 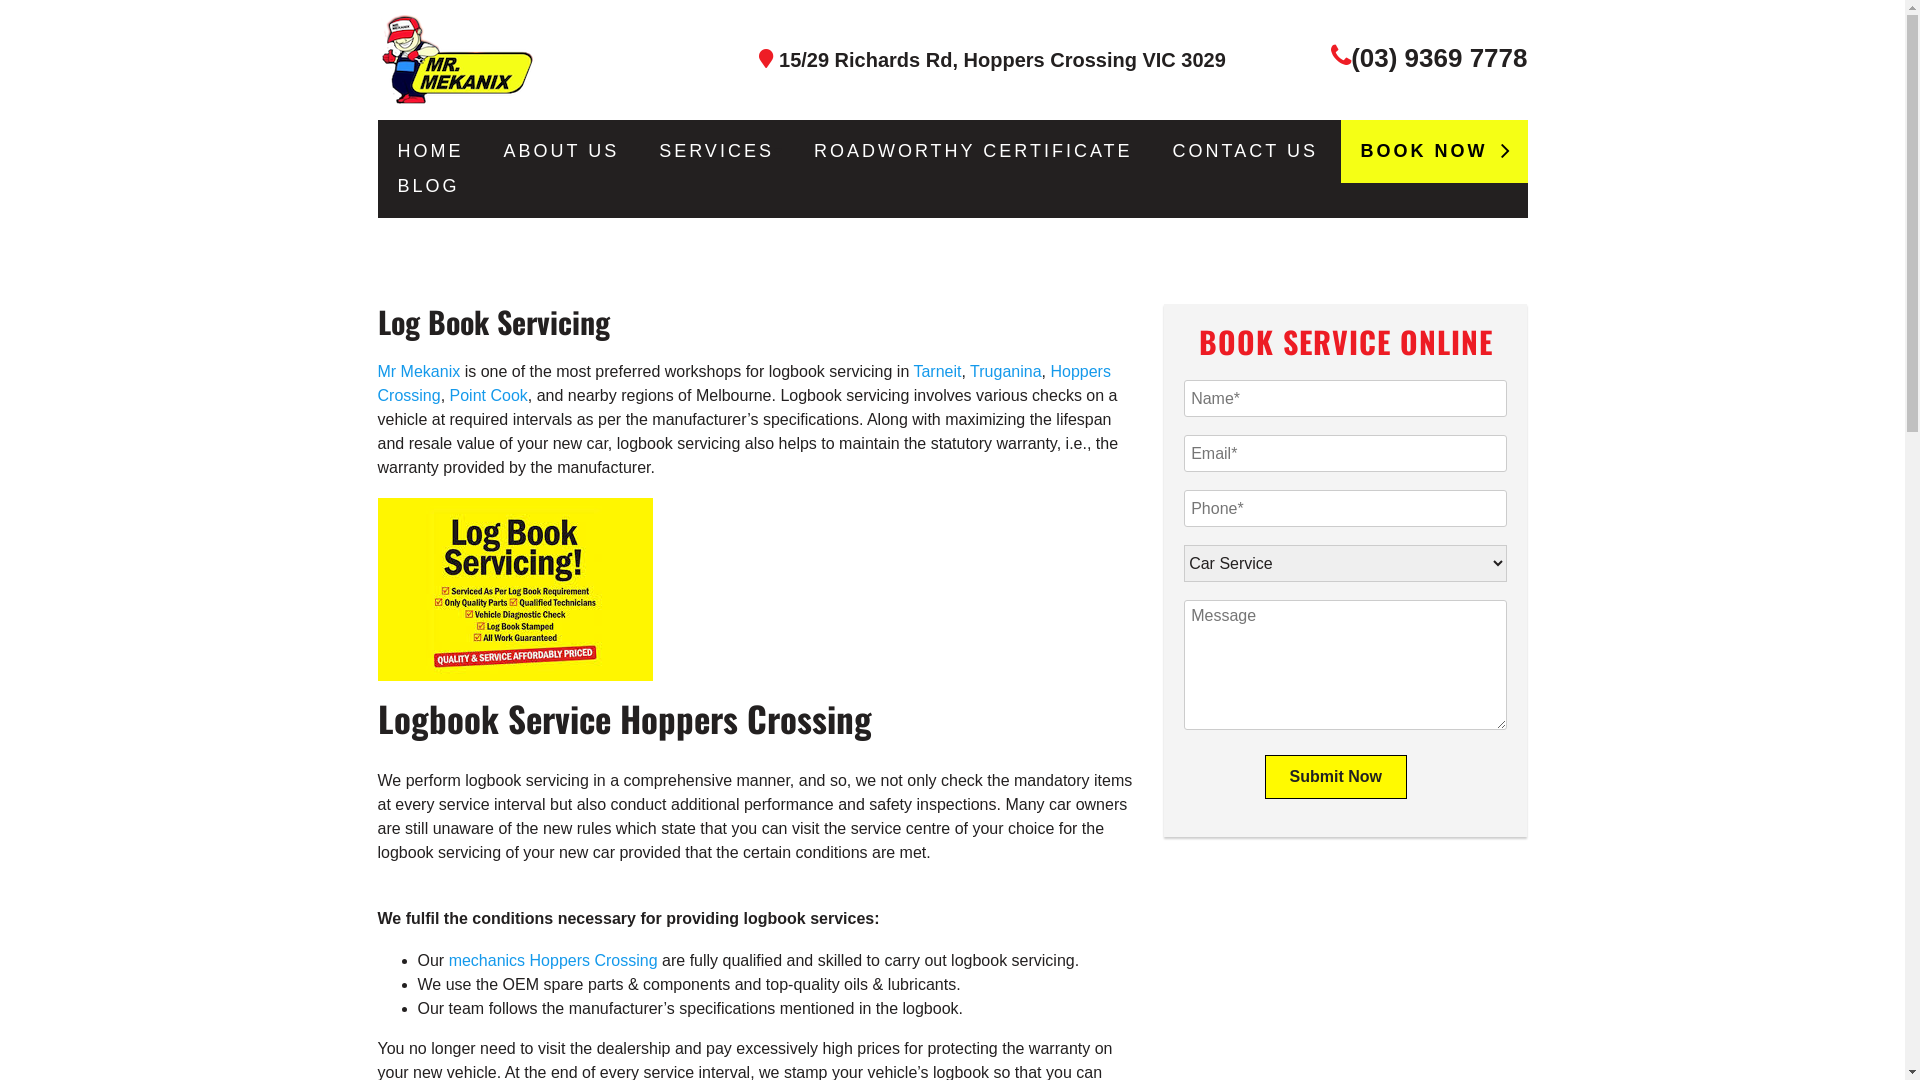 What do you see at coordinates (1336, 777) in the screenshot?
I see `Submit Now` at bounding box center [1336, 777].